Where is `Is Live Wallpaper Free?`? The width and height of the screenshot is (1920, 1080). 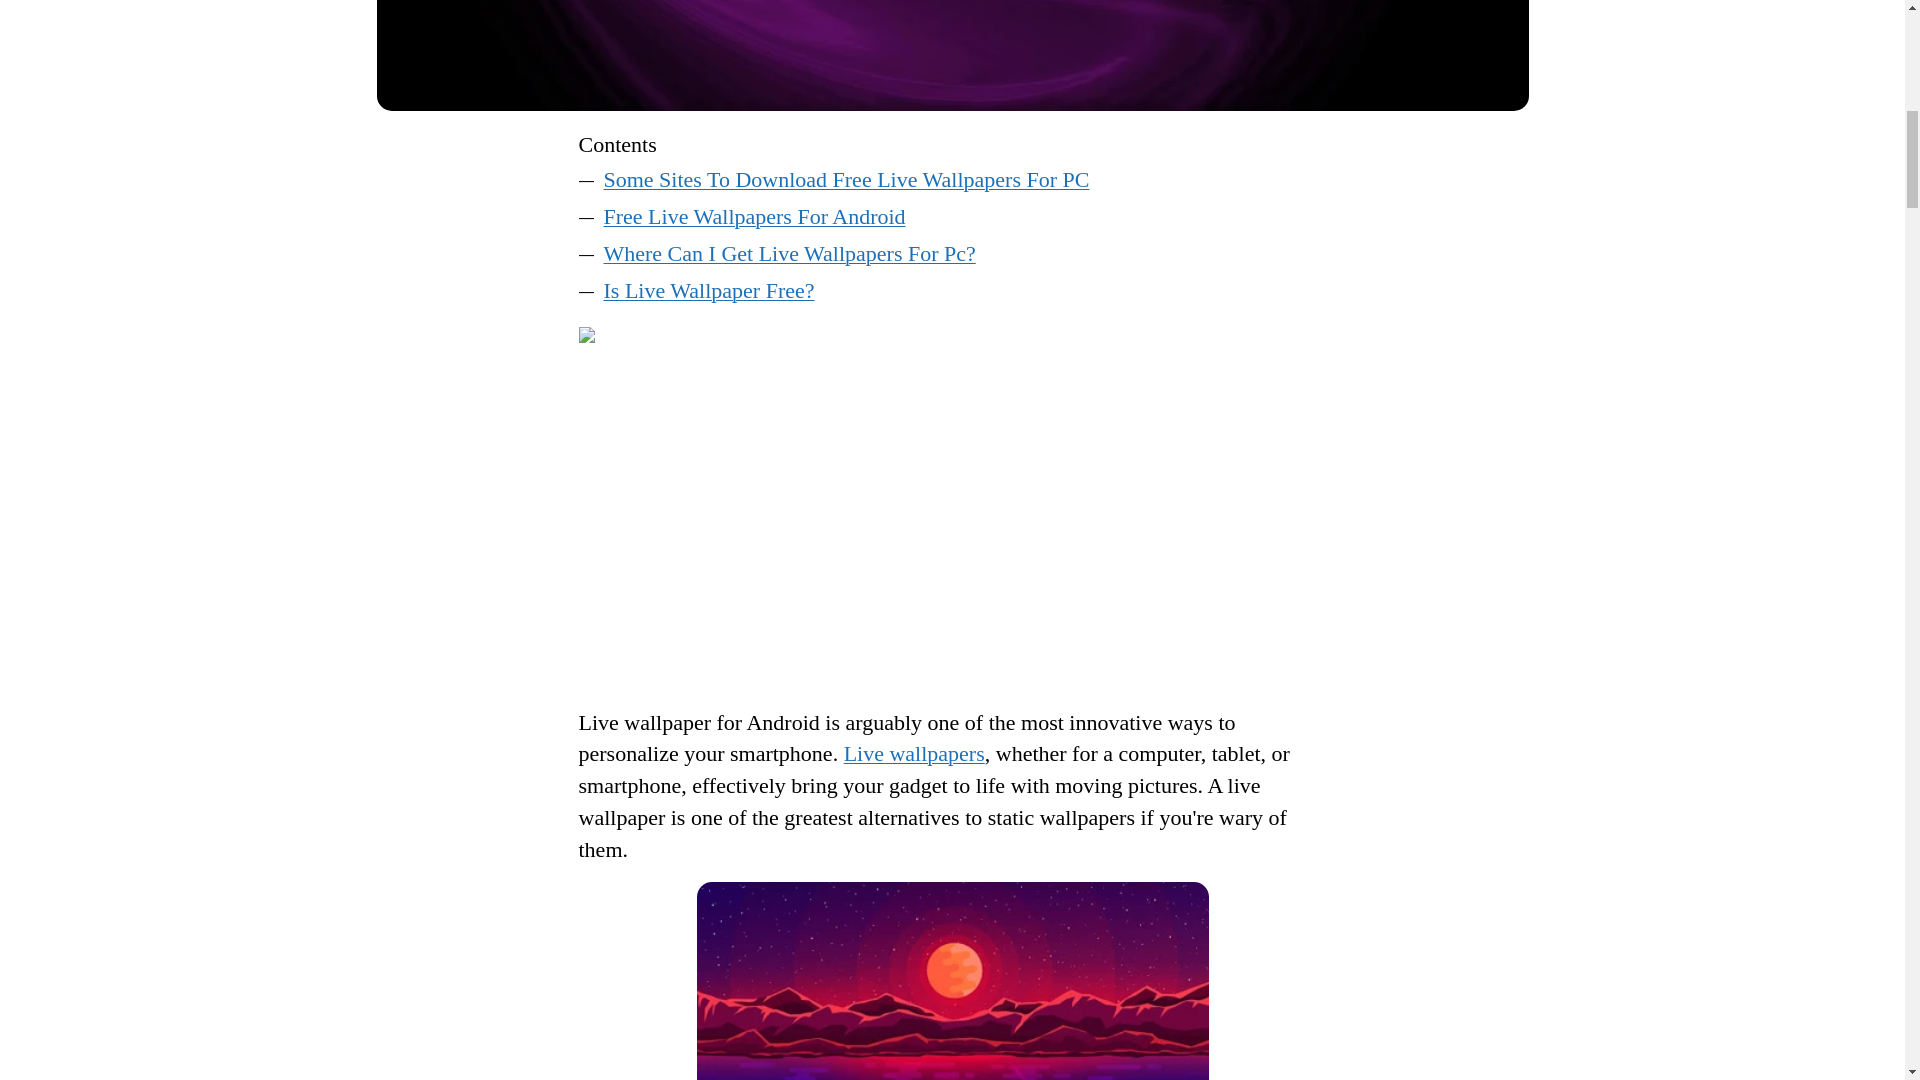 Is Live Wallpaper Free? is located at coordinates (709, 290).